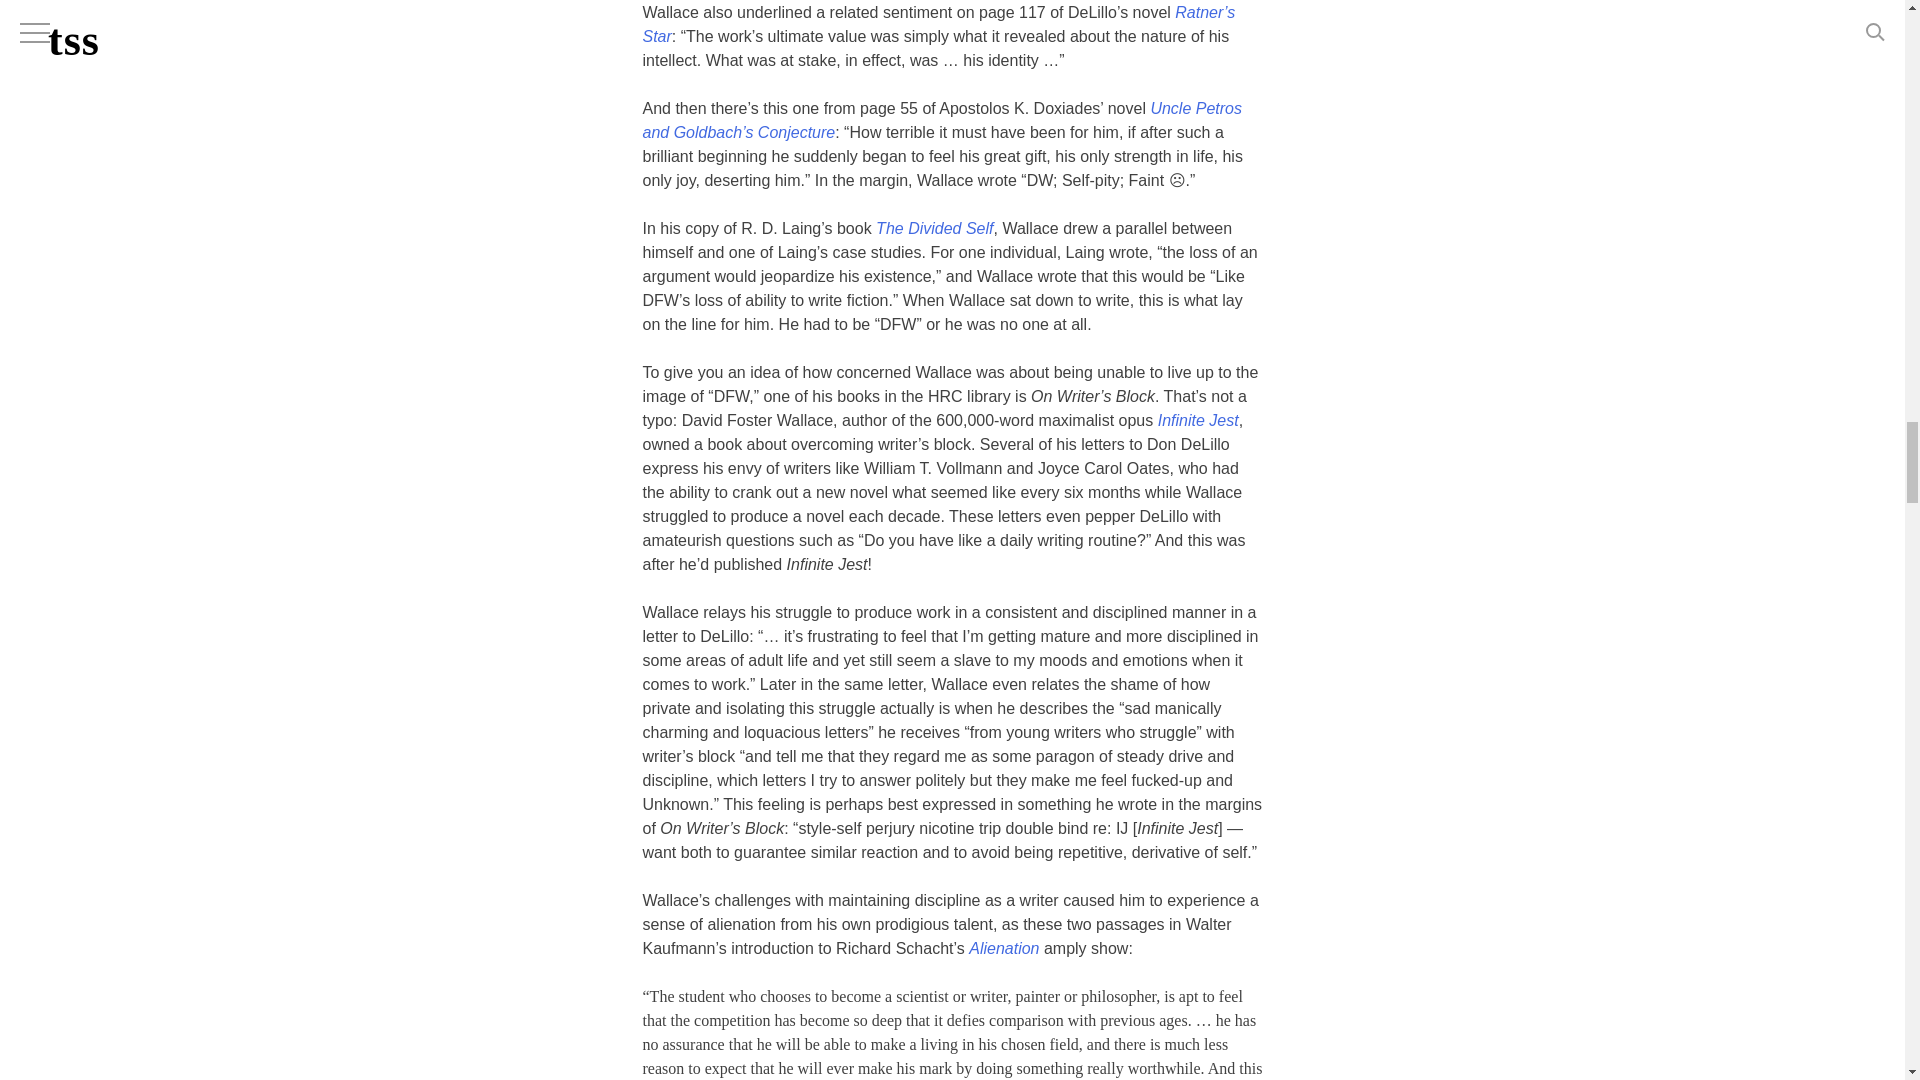 The height and width of the screenshot is (1080, 1920). Describe the element at coordinates (934, 228) in the screenshot. I see `The Divided Self` at that location.